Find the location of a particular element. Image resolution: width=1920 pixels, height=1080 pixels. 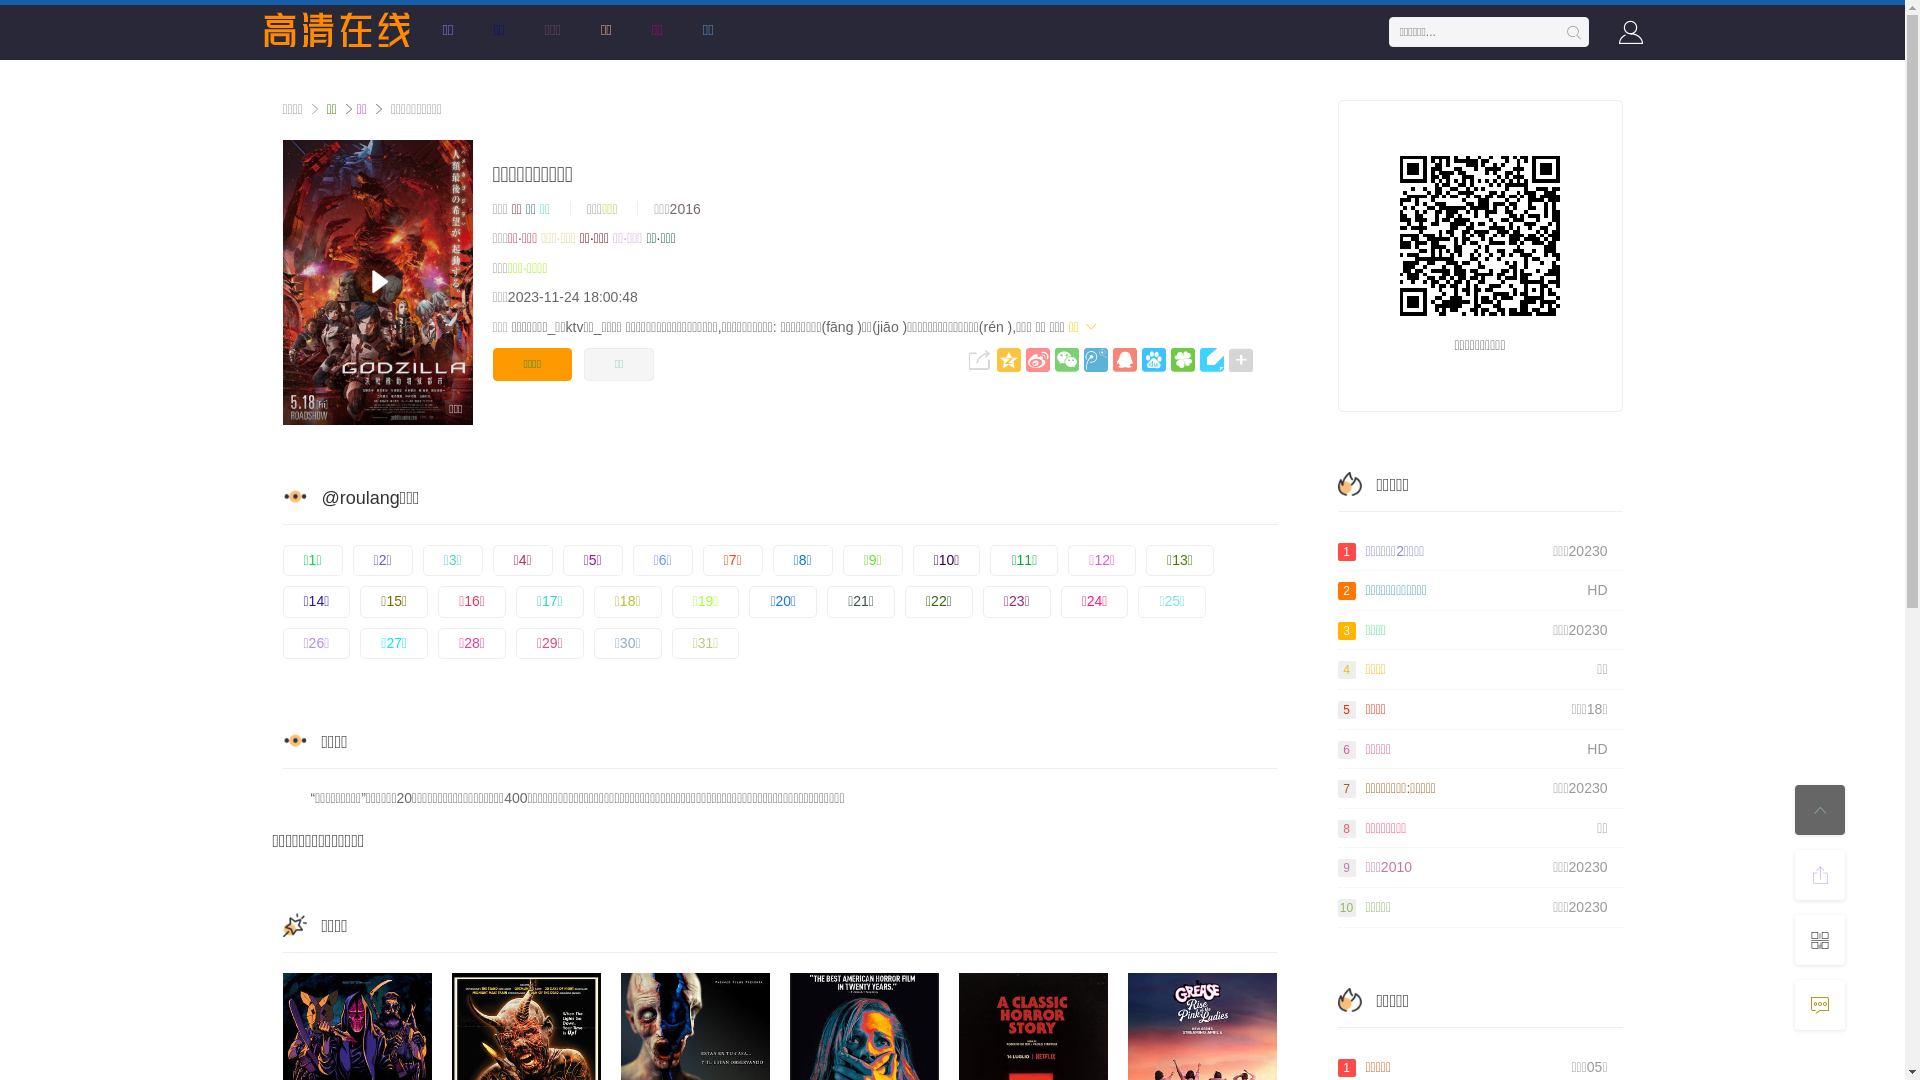

2016 is located at coordinates (686, 209).